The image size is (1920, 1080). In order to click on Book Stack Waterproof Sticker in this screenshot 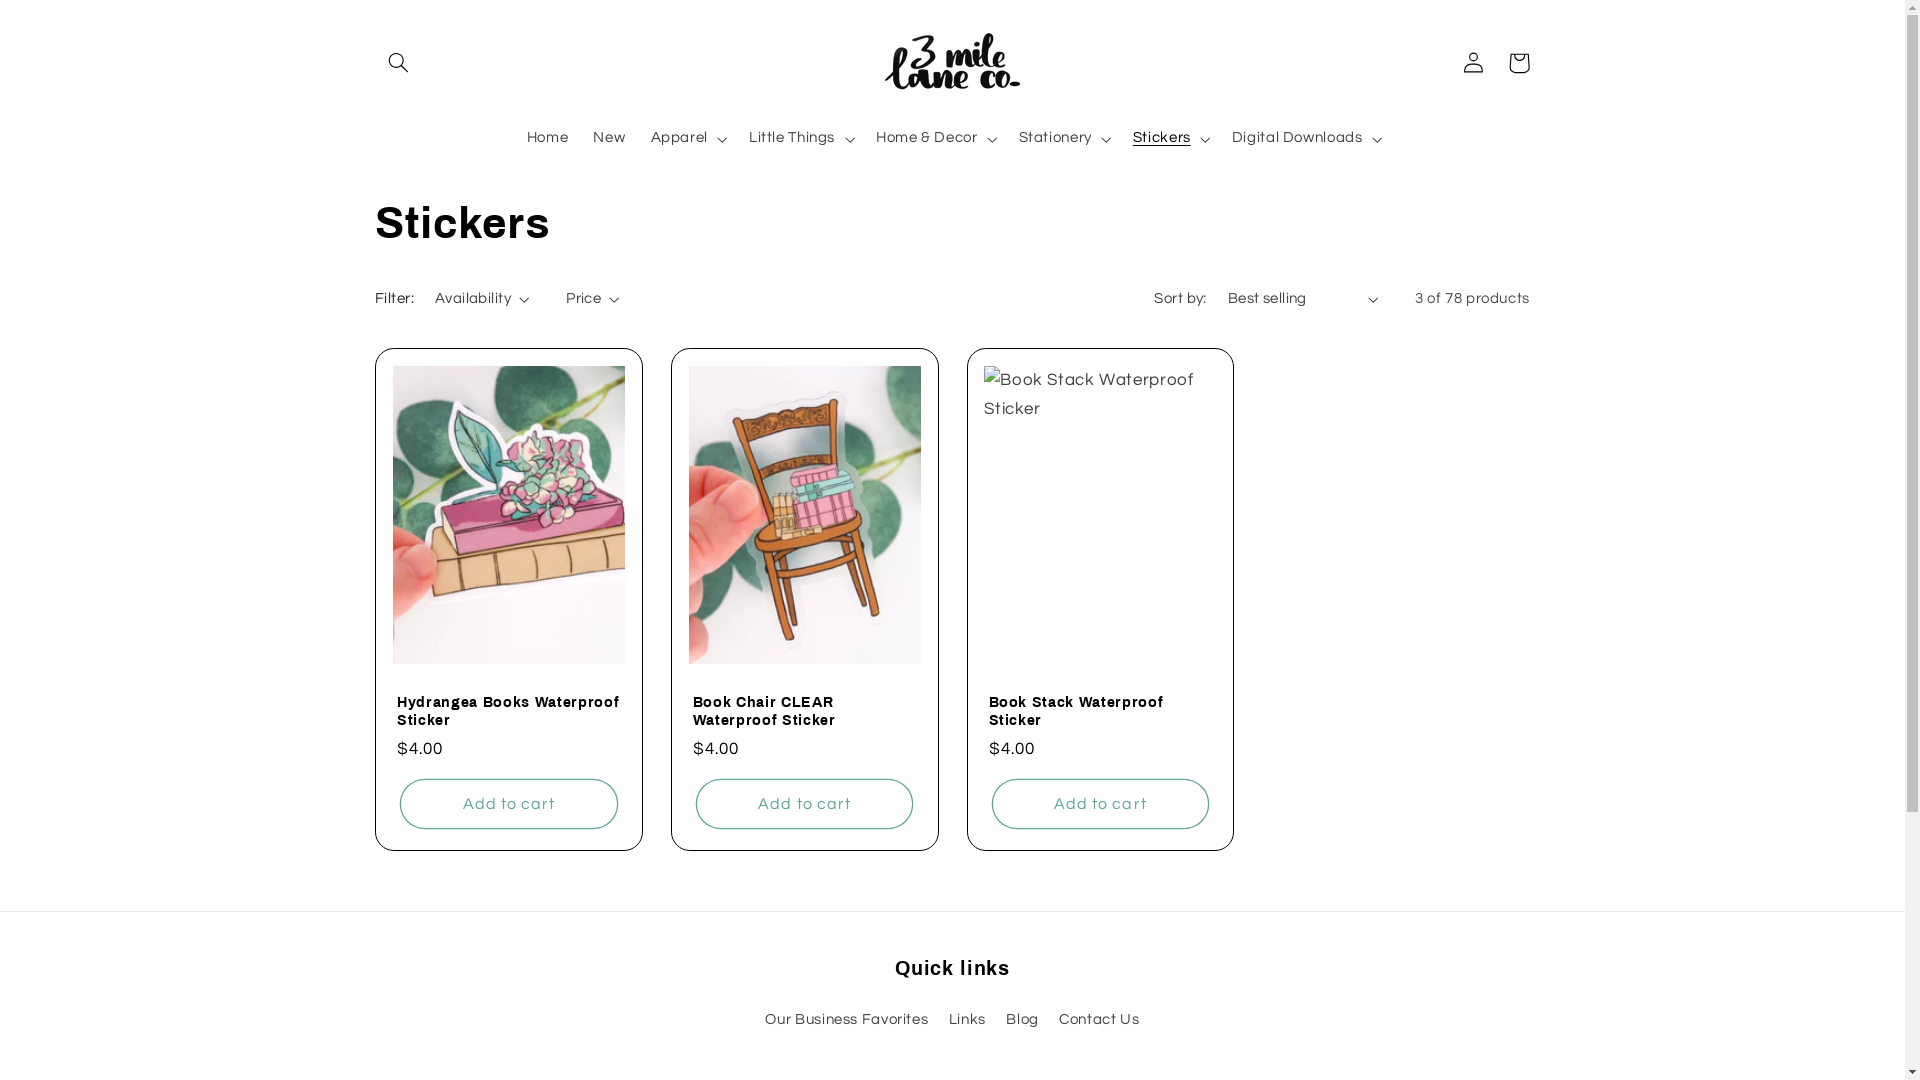, I will do `click(1100, 712)`.